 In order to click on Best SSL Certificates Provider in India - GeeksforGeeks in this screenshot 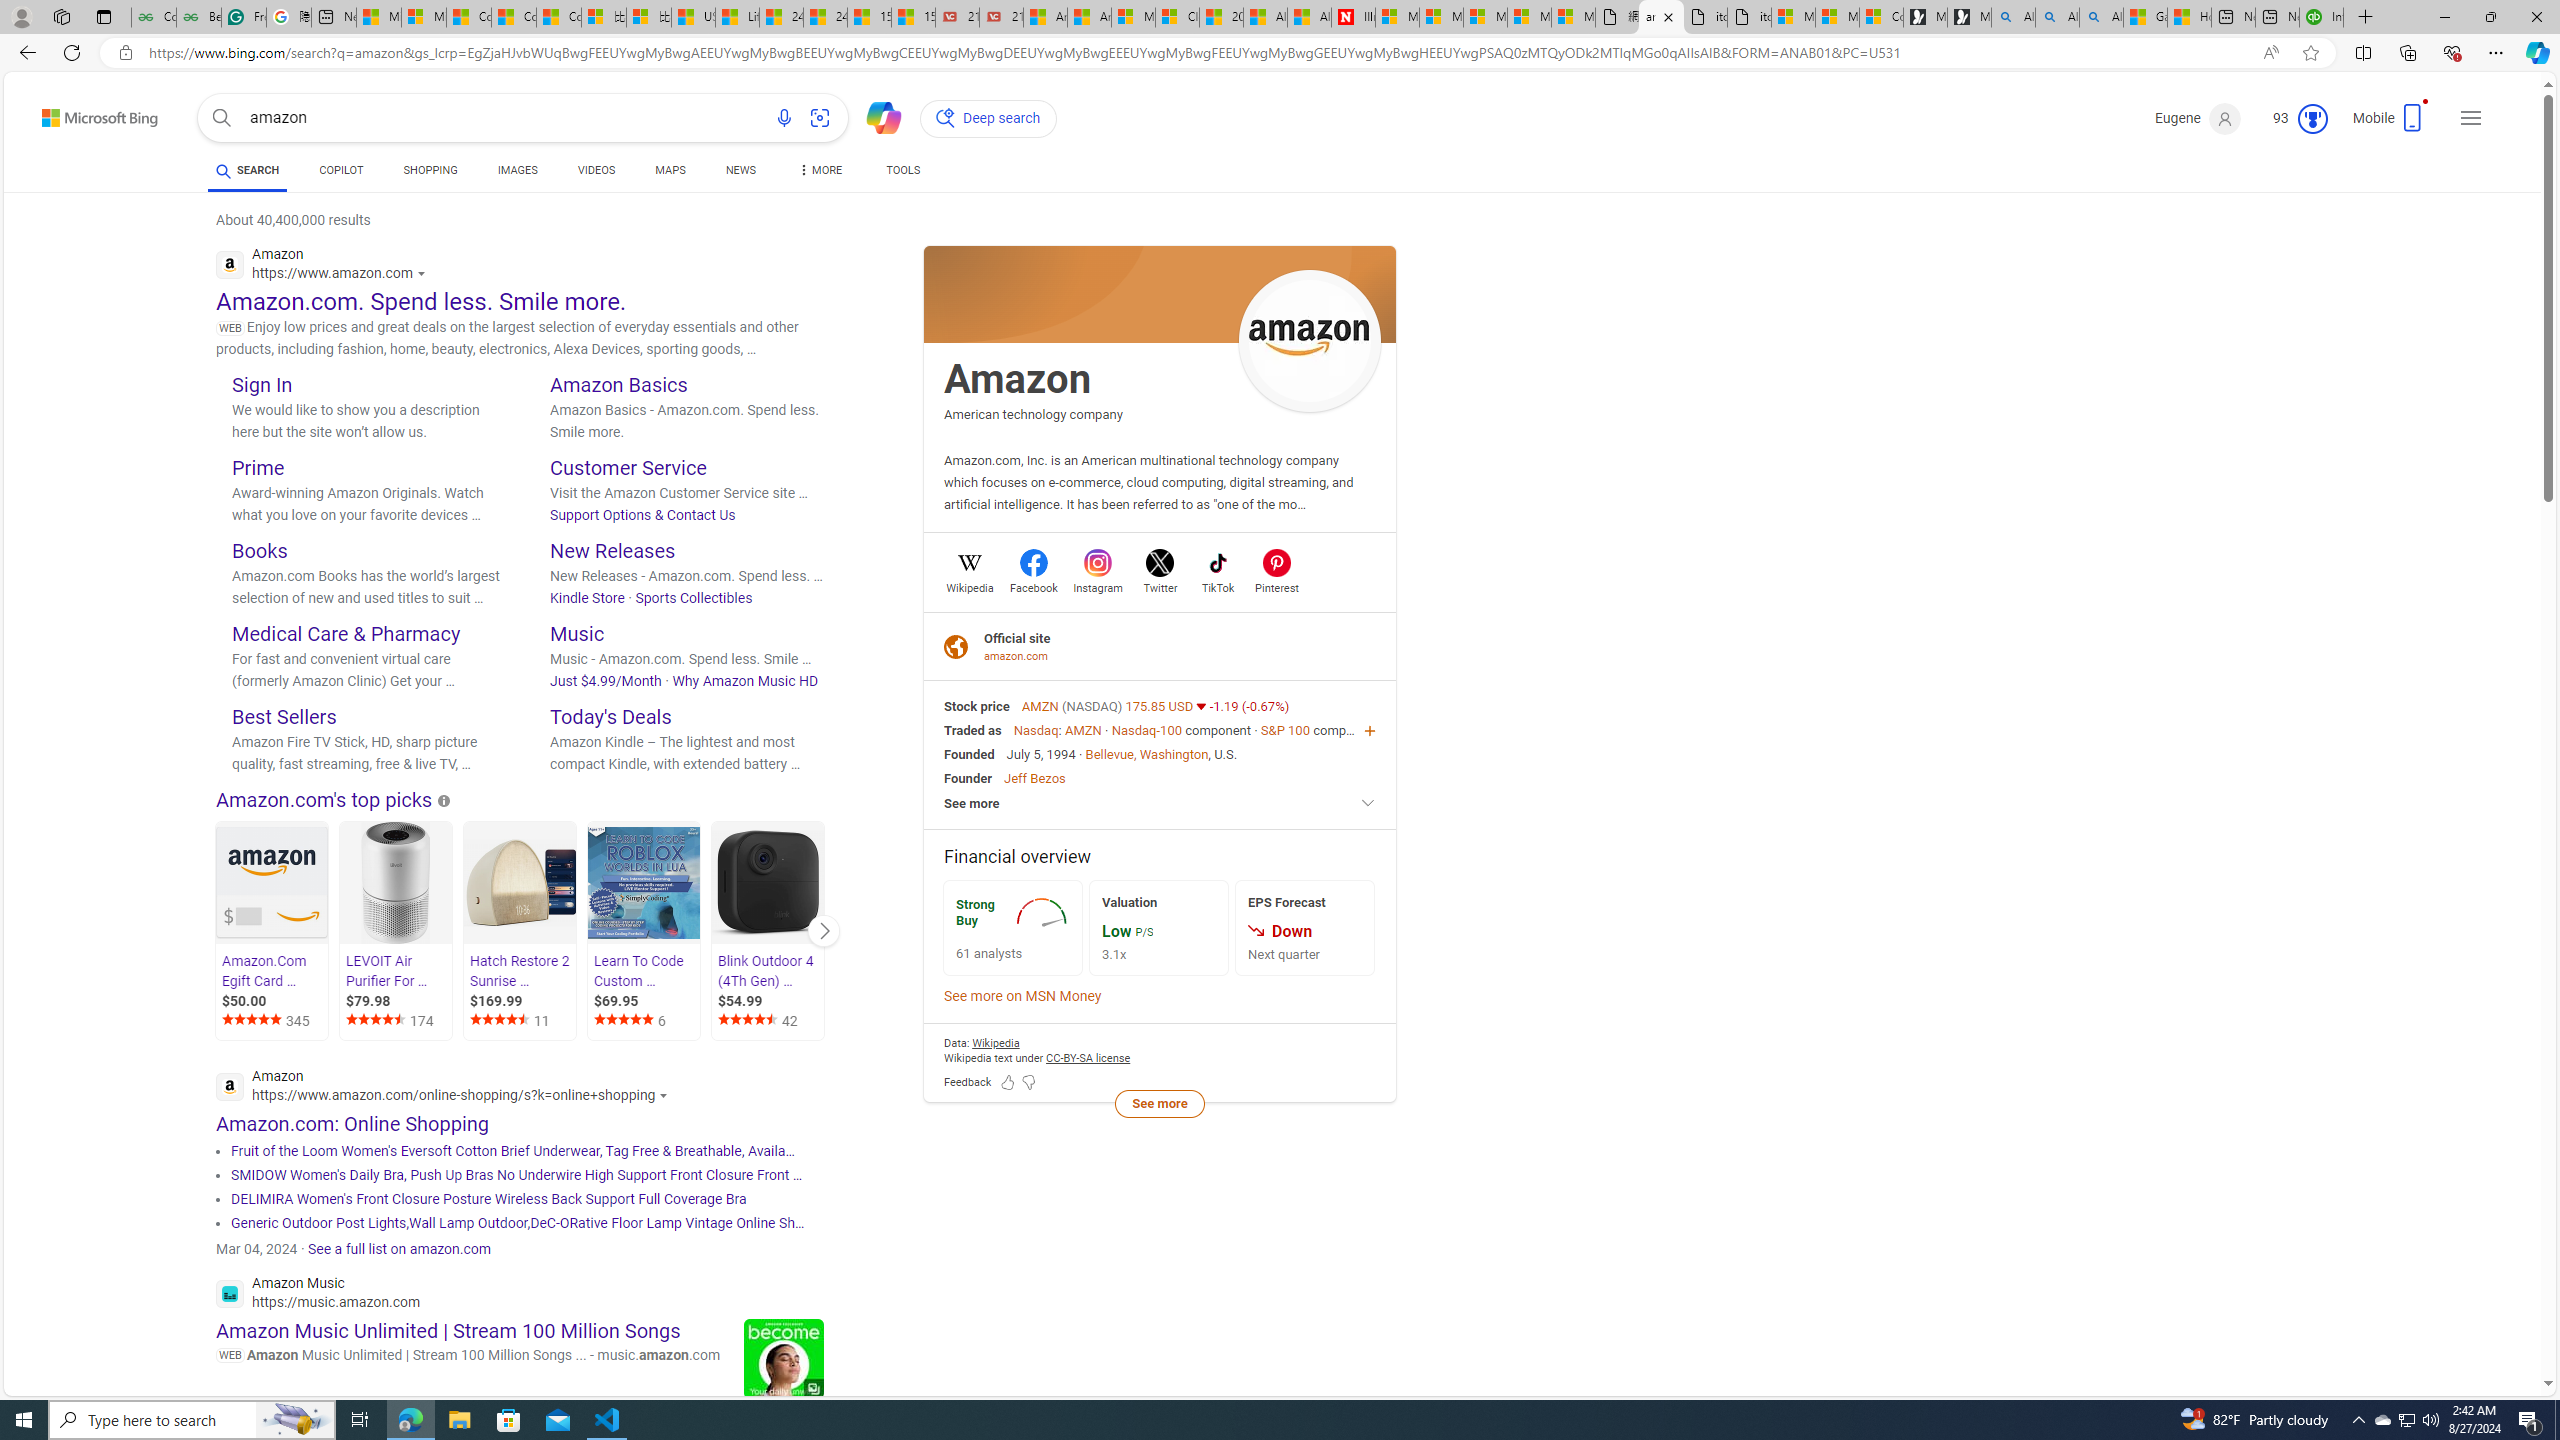, I will do `click(199, 17)`.